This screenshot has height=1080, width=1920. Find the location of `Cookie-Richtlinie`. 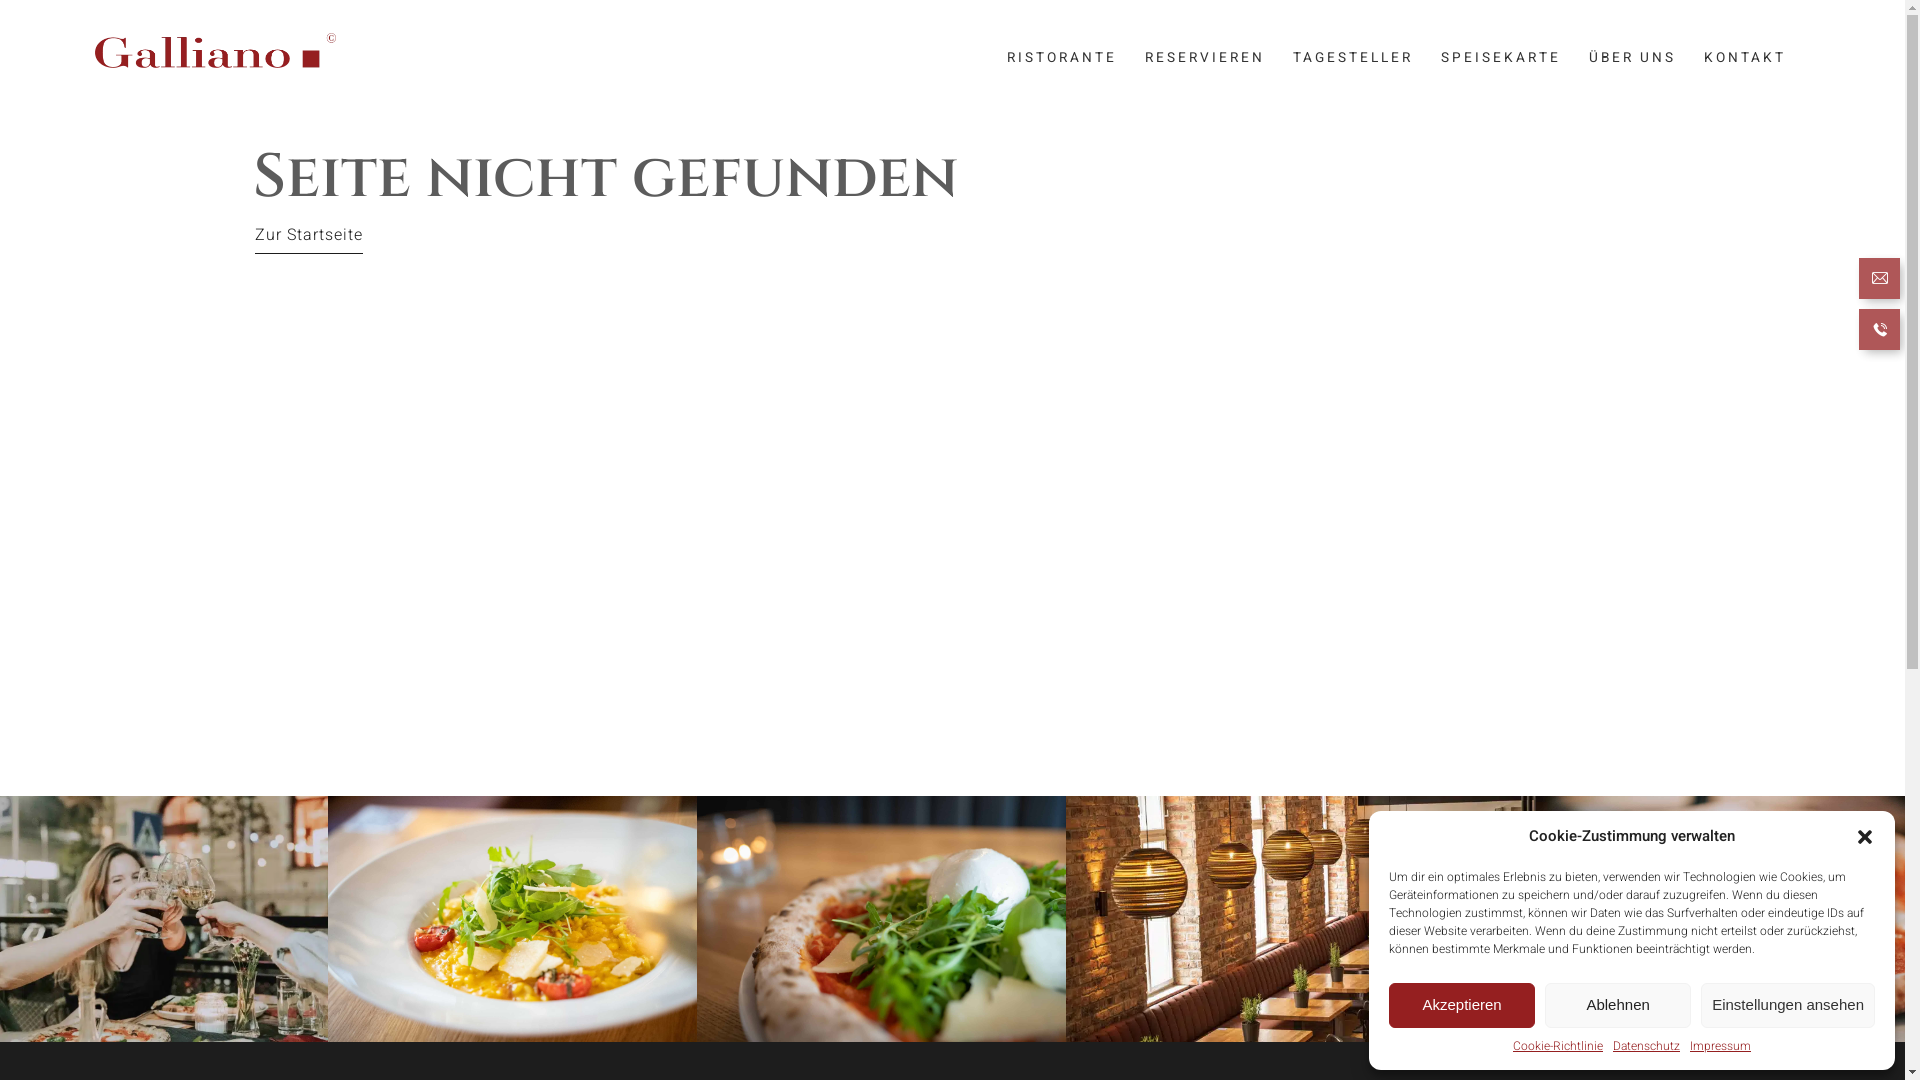

Cookie-Richtlinie is located at coordinates (1558, 1046).